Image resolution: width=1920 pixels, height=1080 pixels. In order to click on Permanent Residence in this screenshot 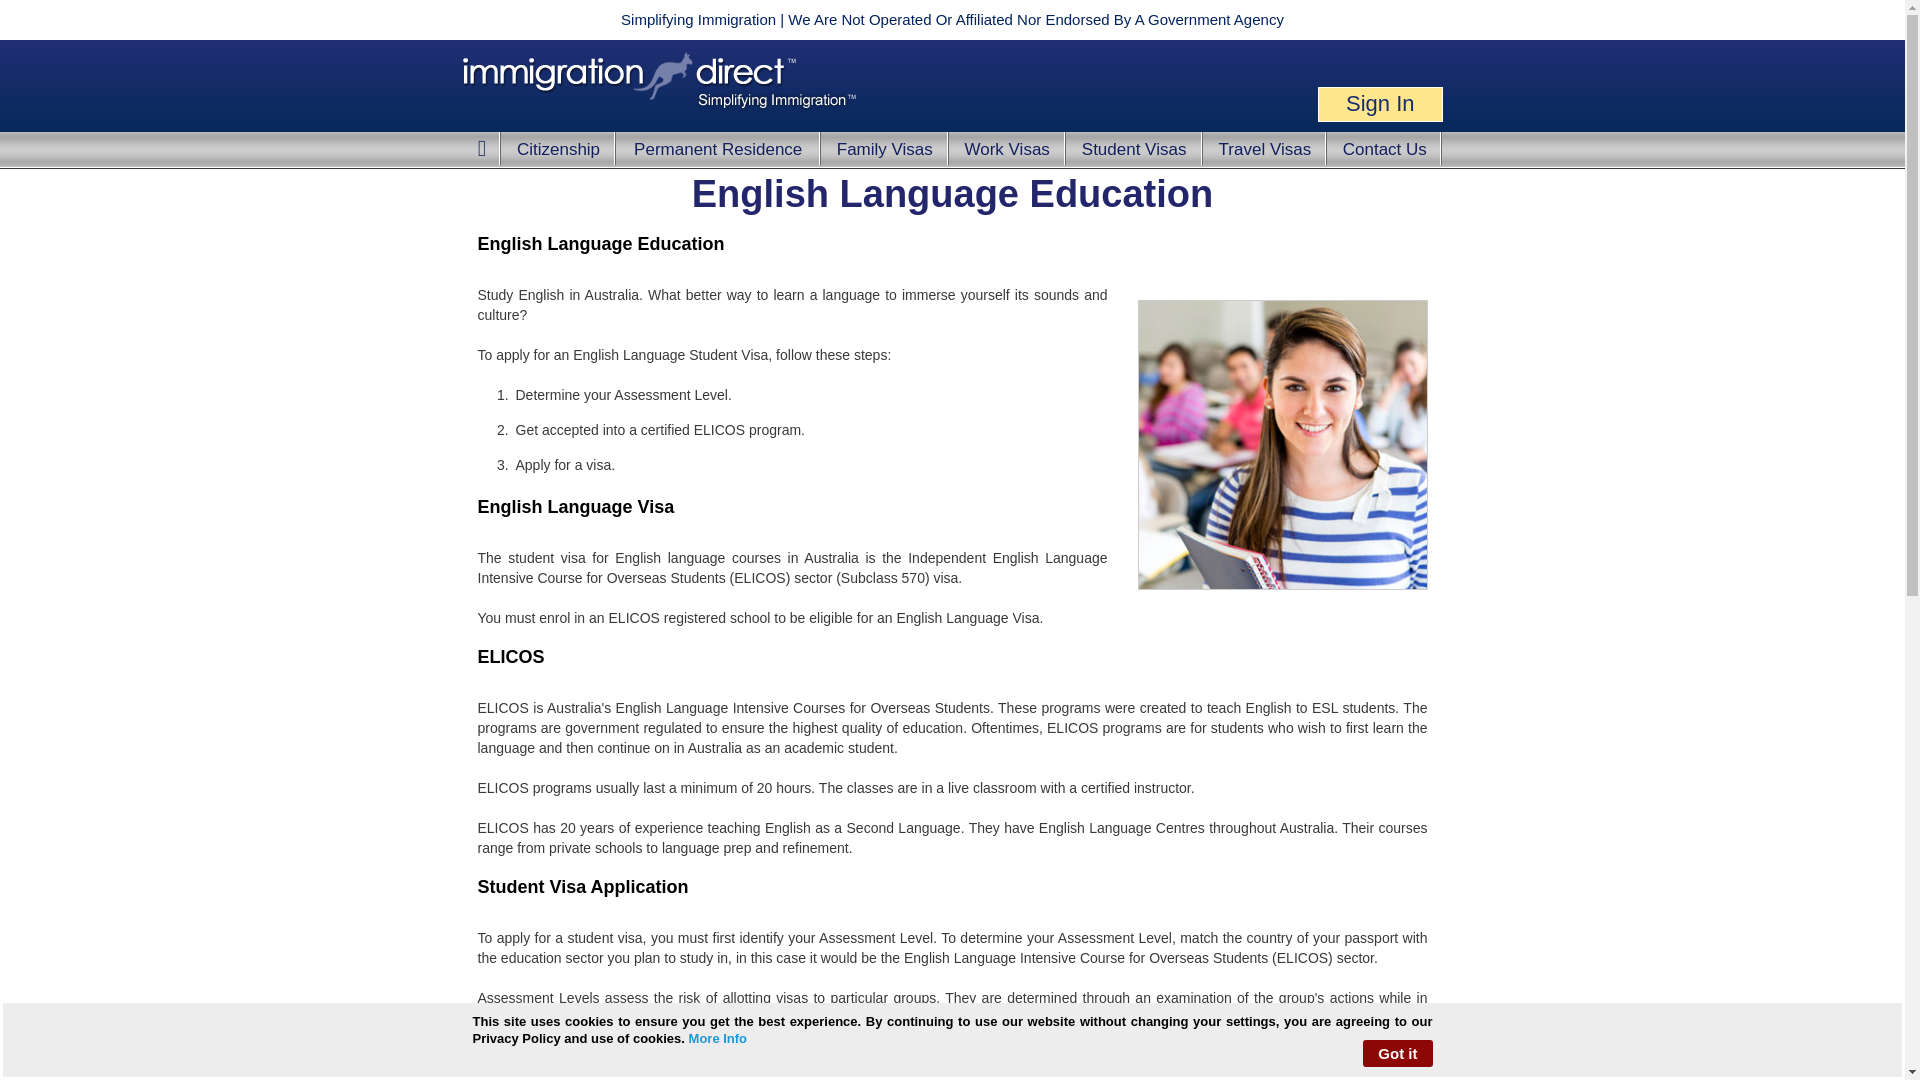, I will do `click(718, 149)`.